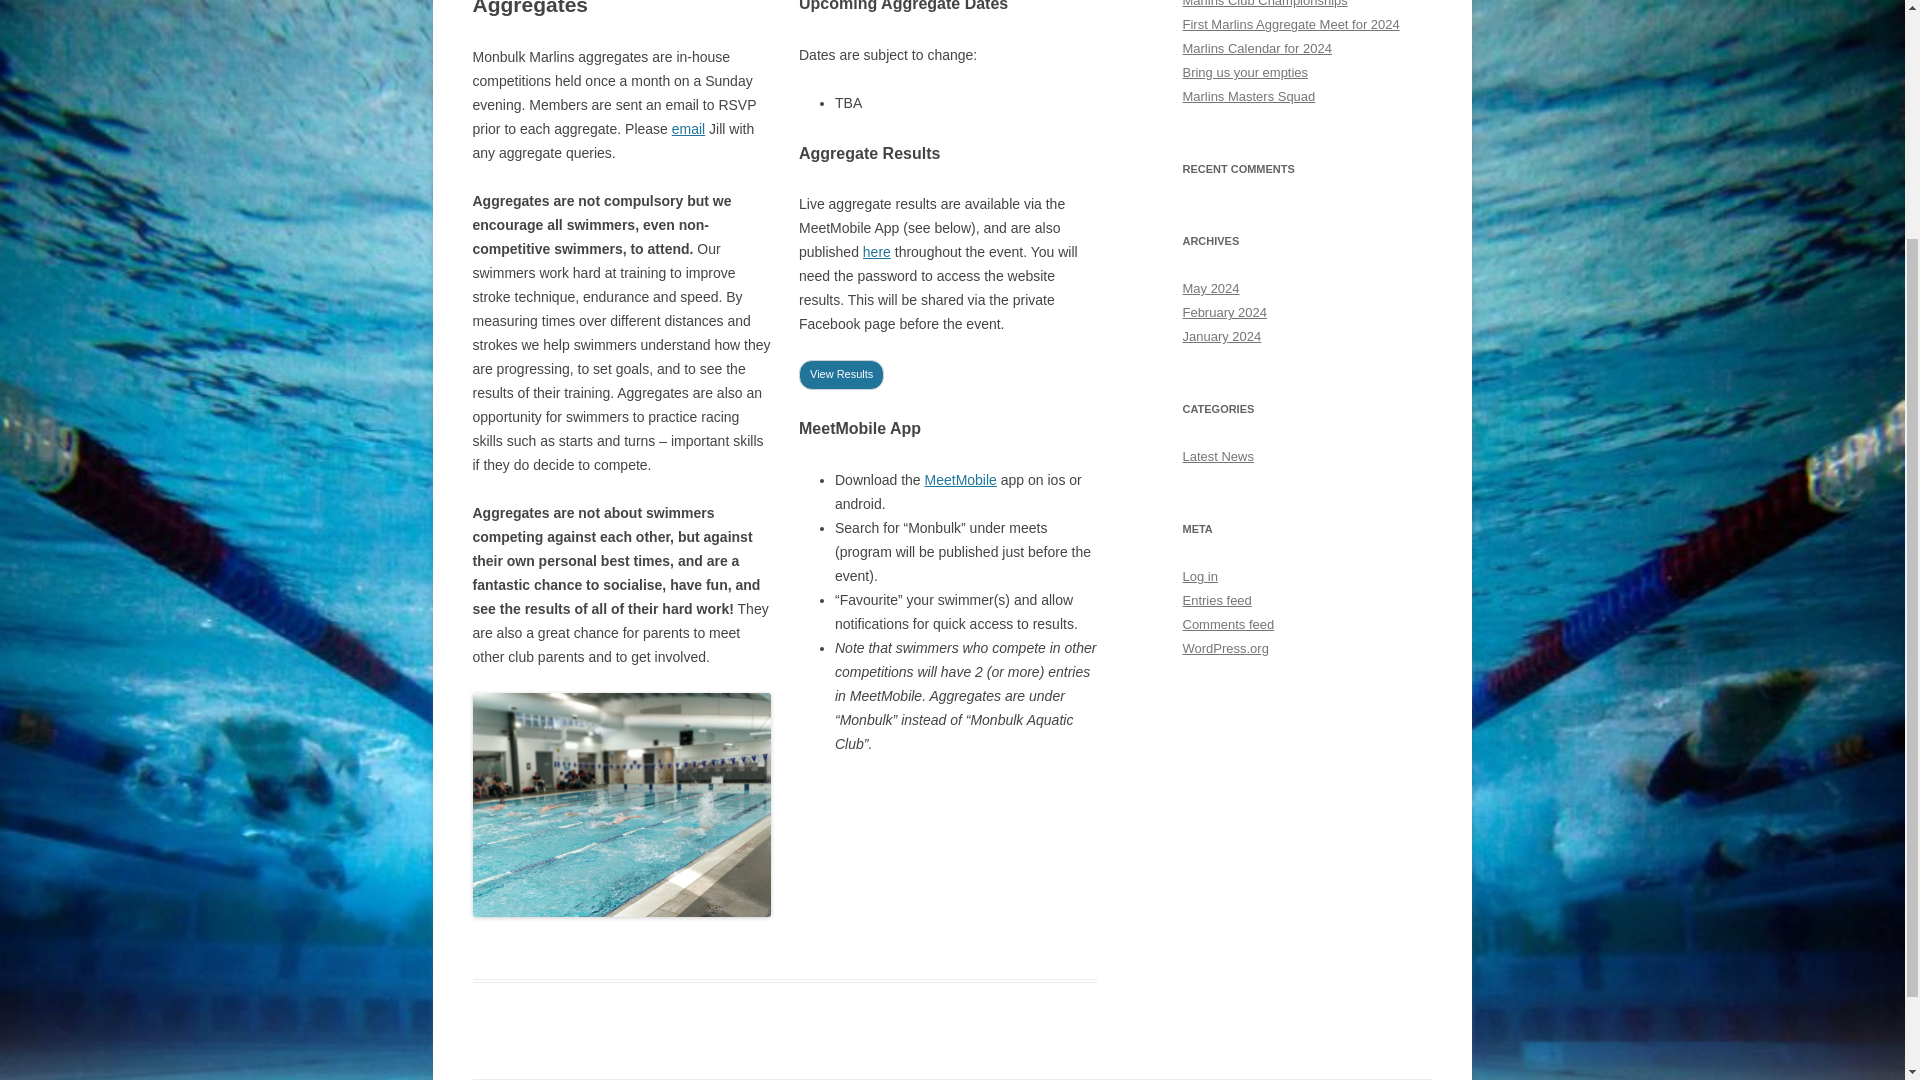 The image size is (1920, 1080). Describe the element at coordinates (1210, 288) in the screenshot. I see `May 2024` at that location.